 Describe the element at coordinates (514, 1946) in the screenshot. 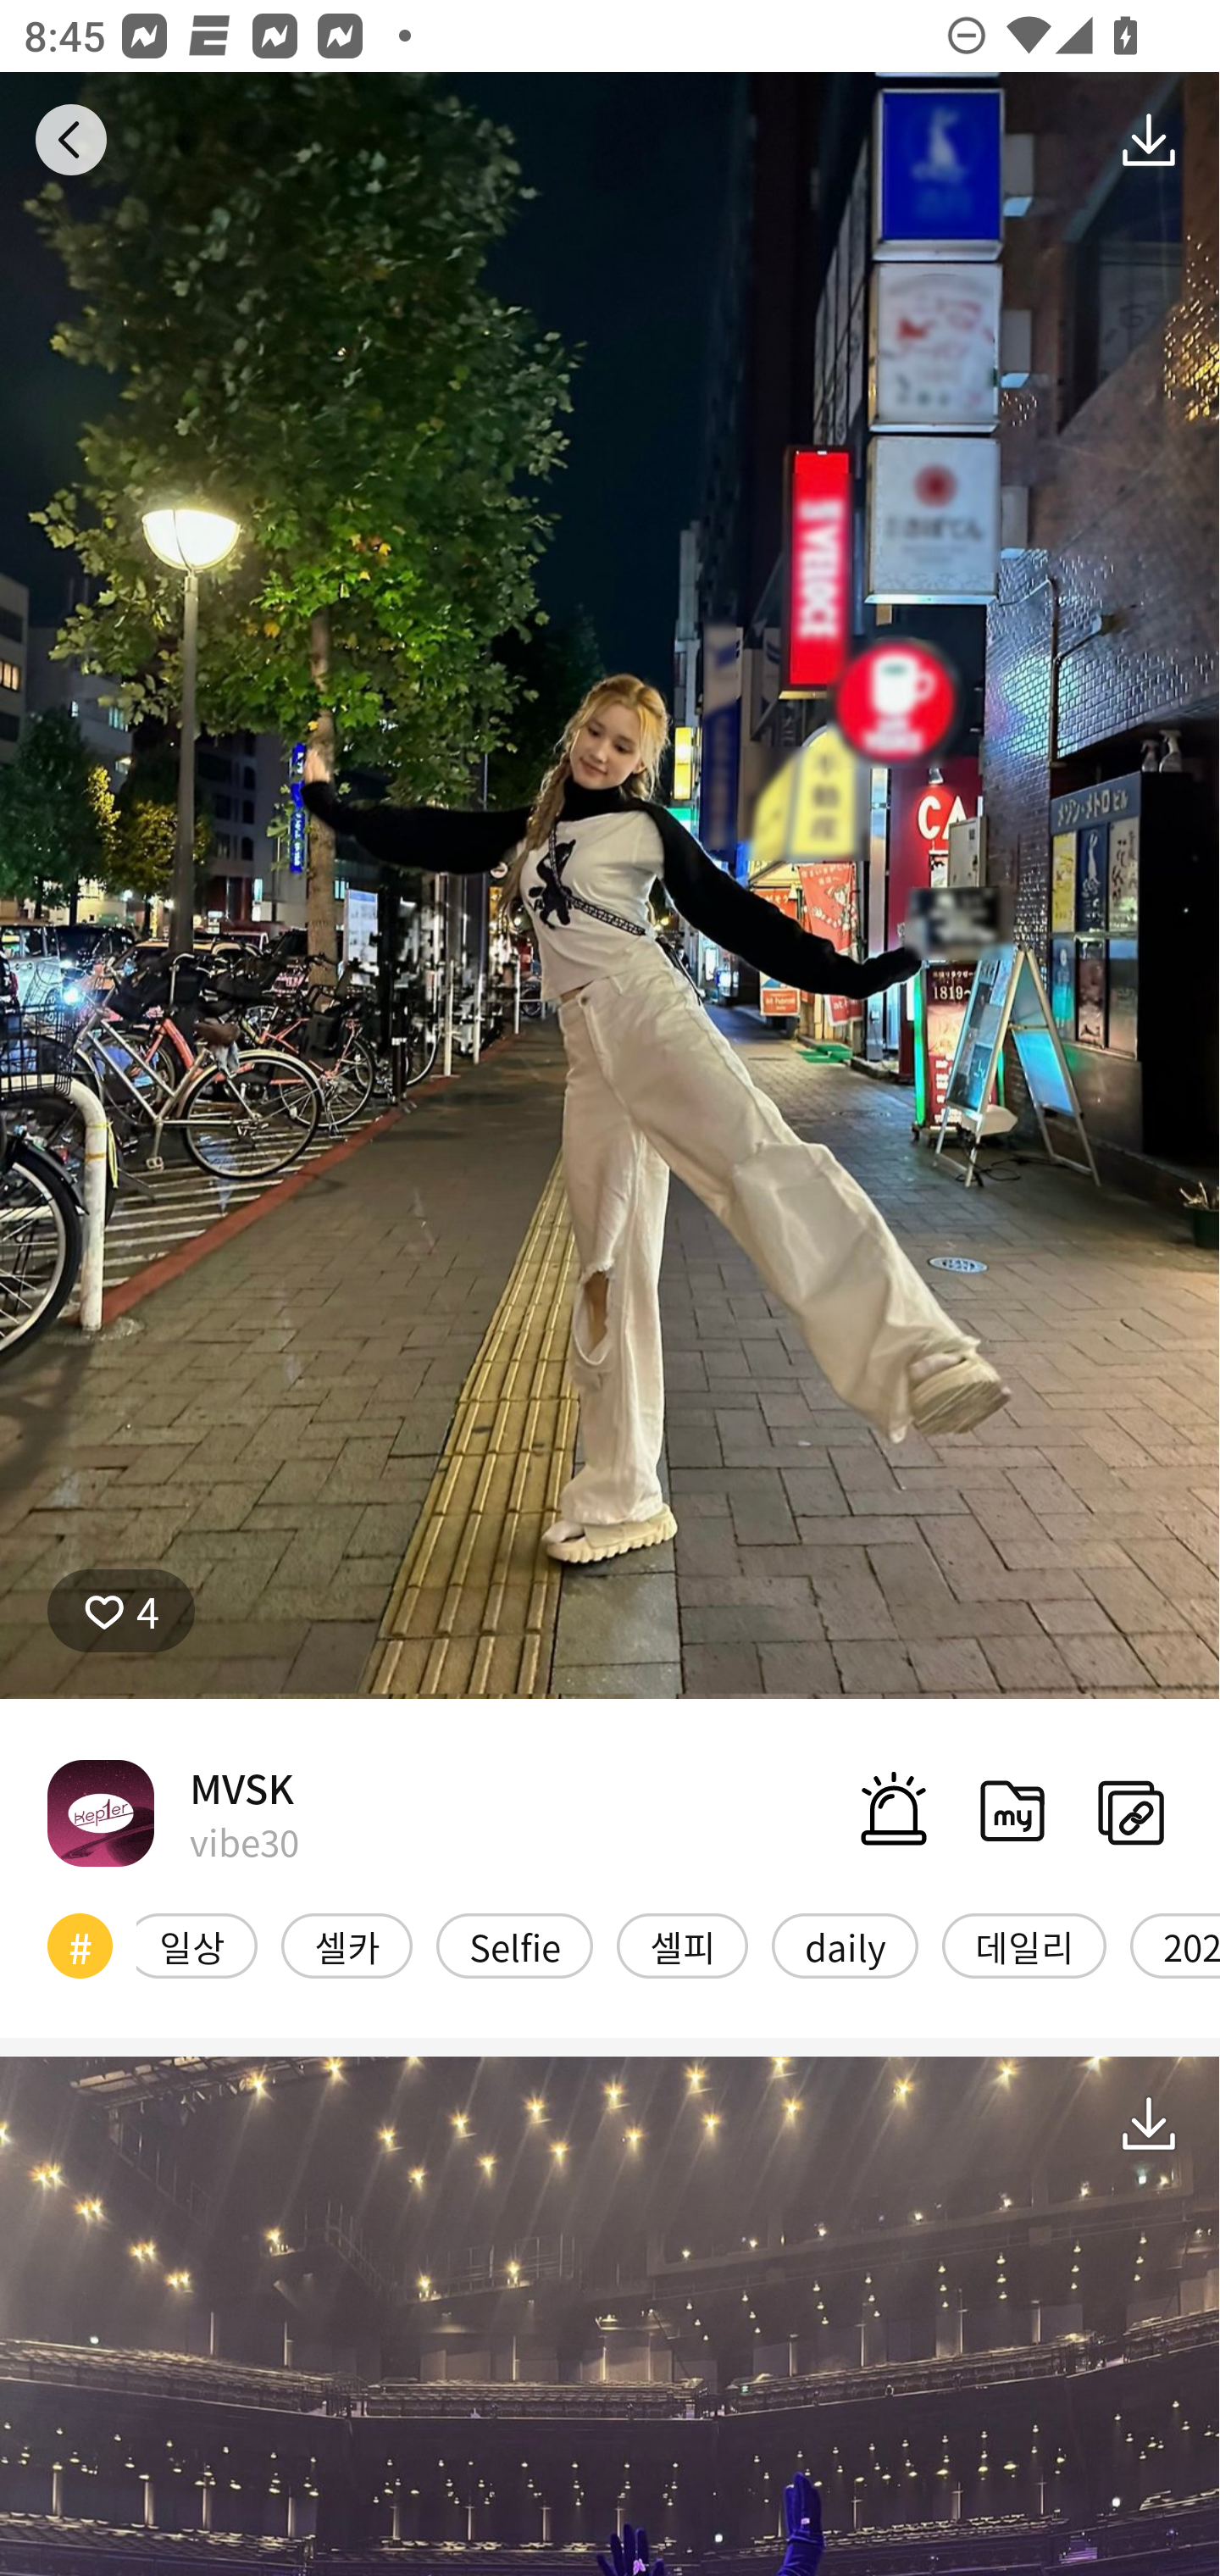

I see `Selfie` at that location.